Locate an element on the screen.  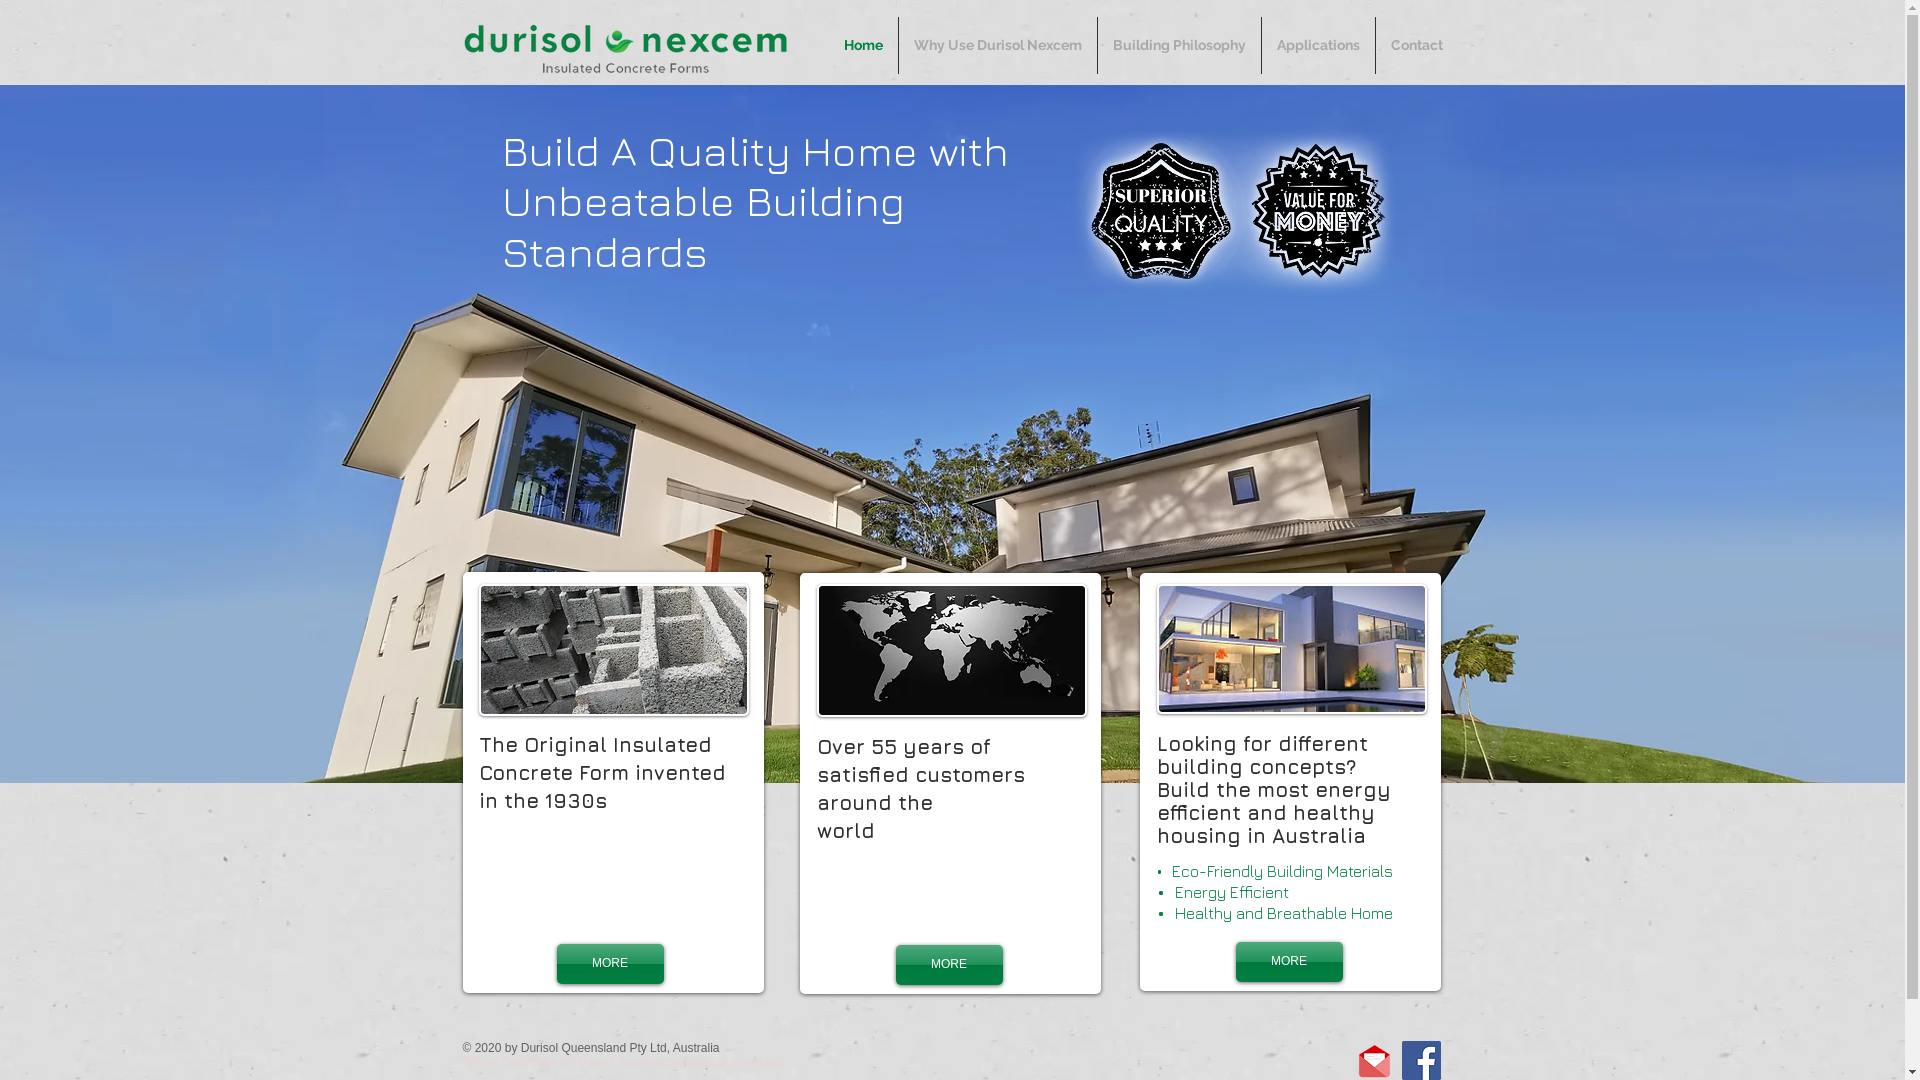
Why Use Durisol Nexcem is located at coordinates (998, 46).